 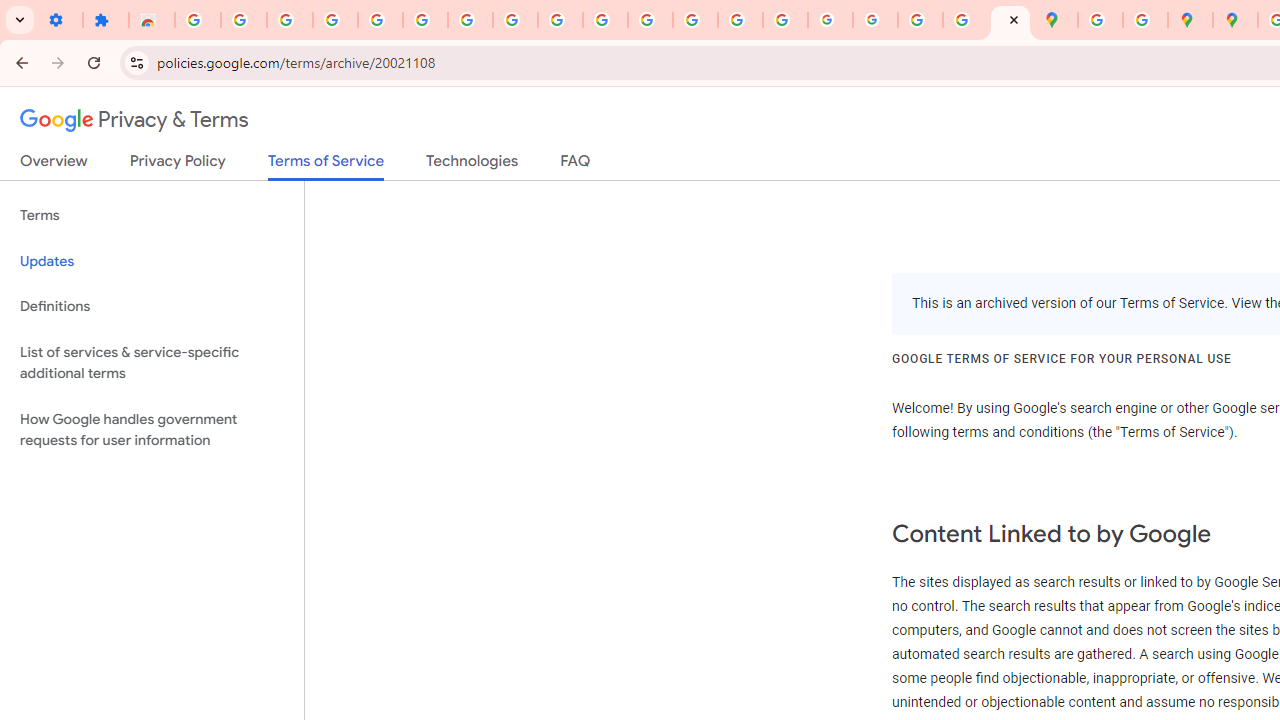 I want to click on How Google handles government requests for user information, so click(x=152, y=430).